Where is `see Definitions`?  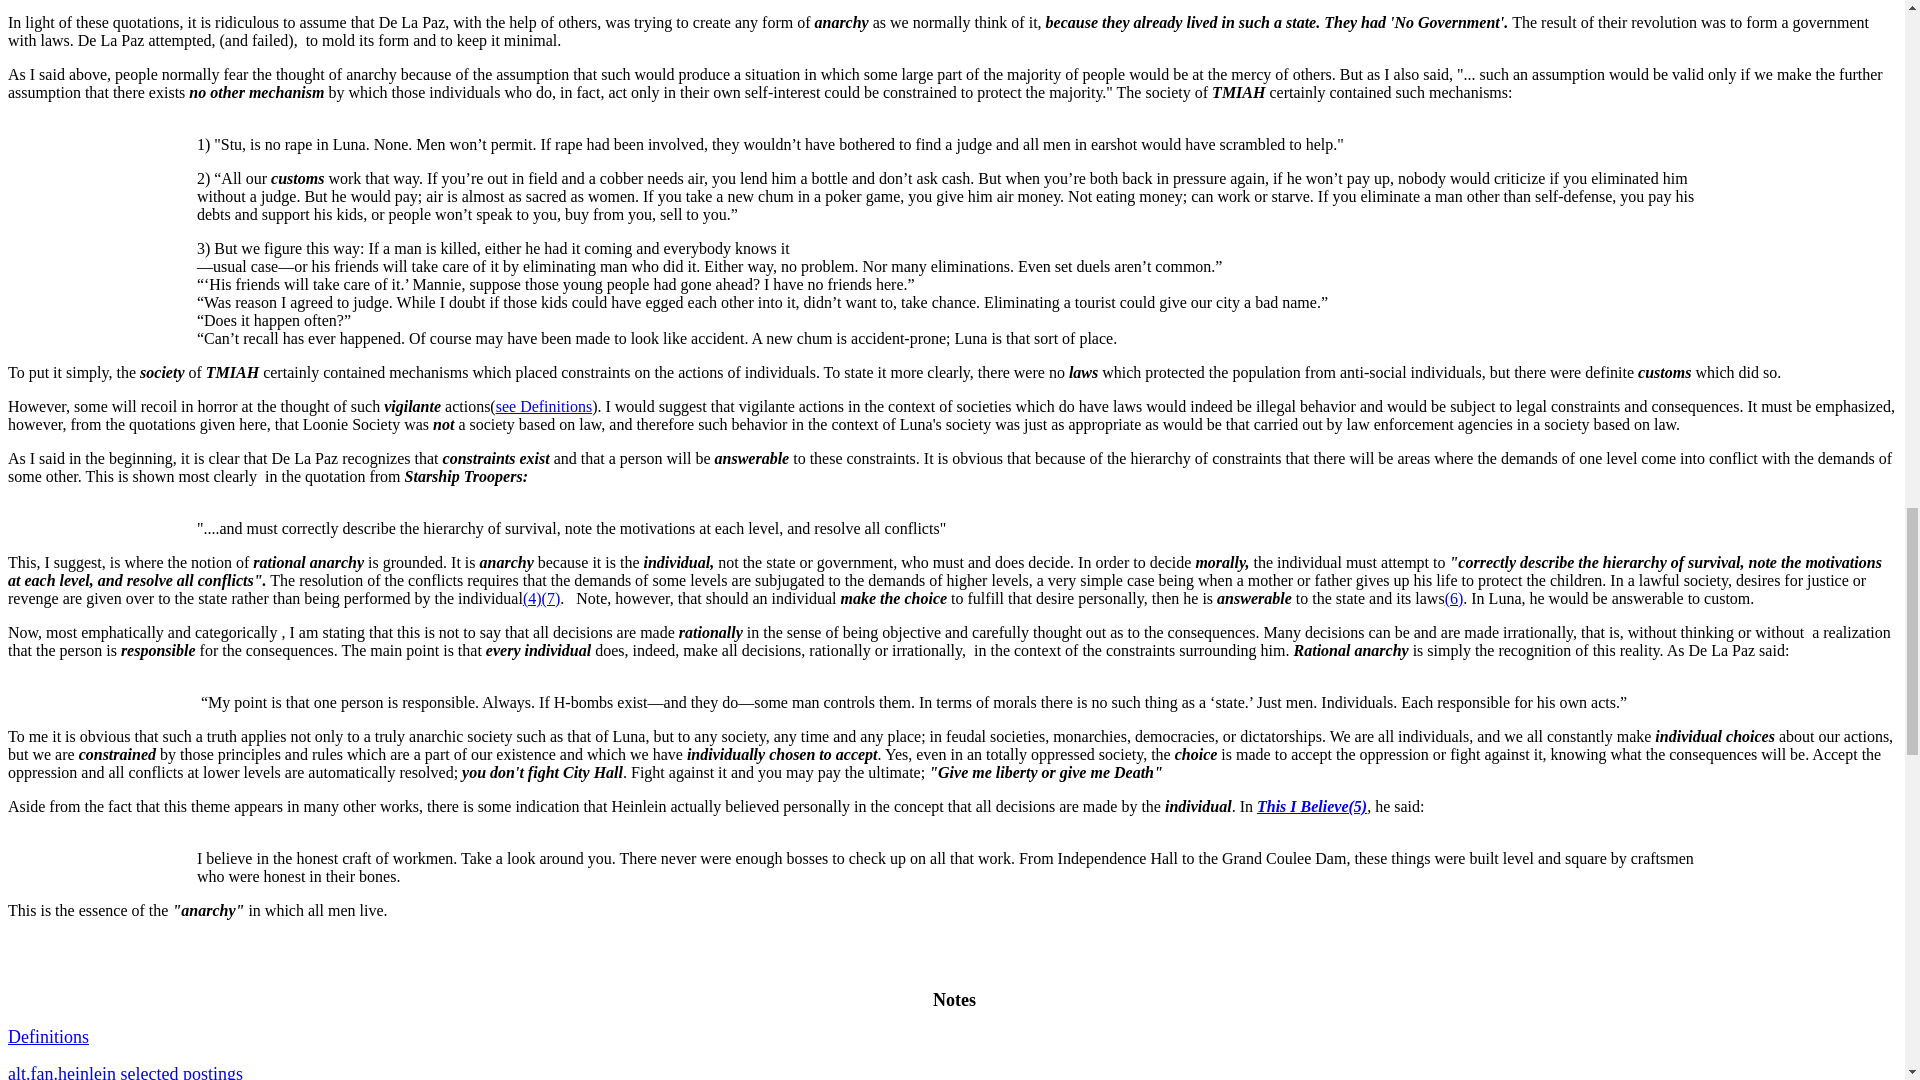
see Definitions is located at coordinates (543, 406).